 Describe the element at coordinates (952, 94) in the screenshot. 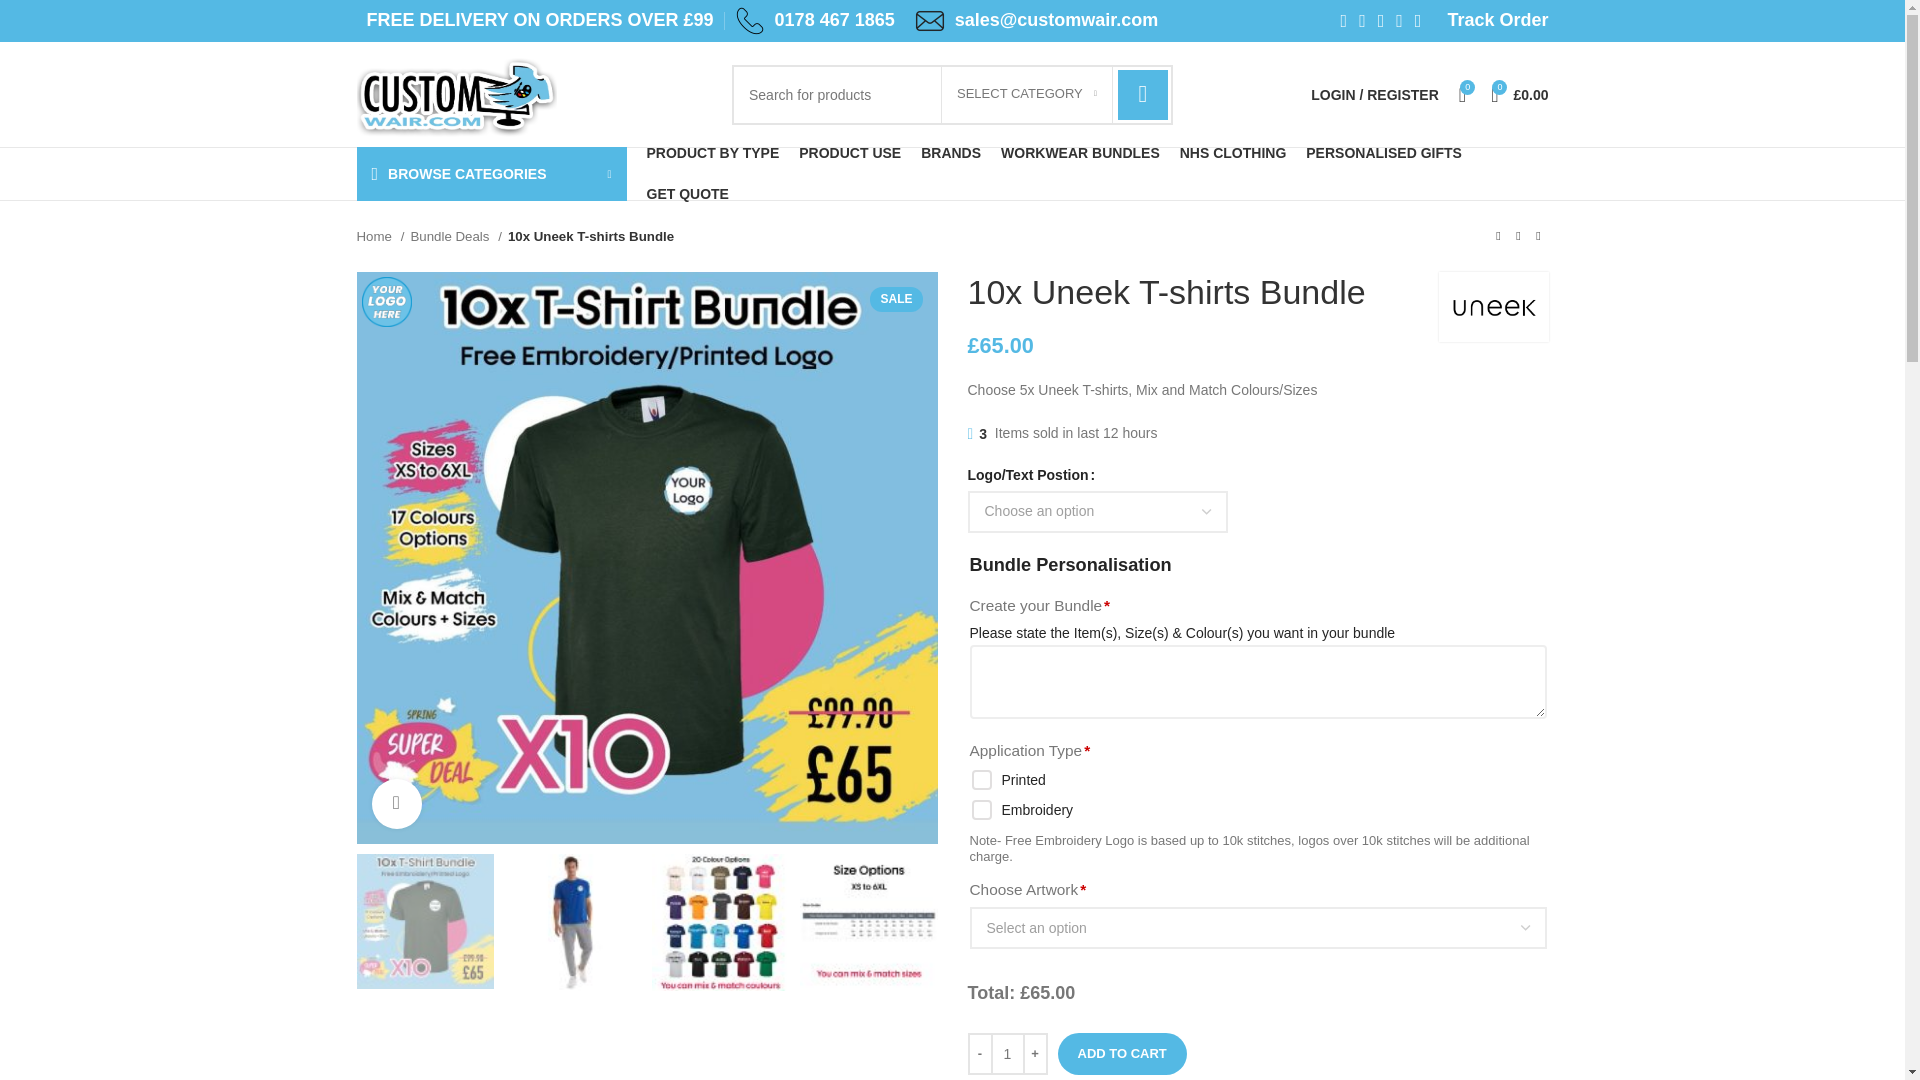

I see `Search for products` at that location.